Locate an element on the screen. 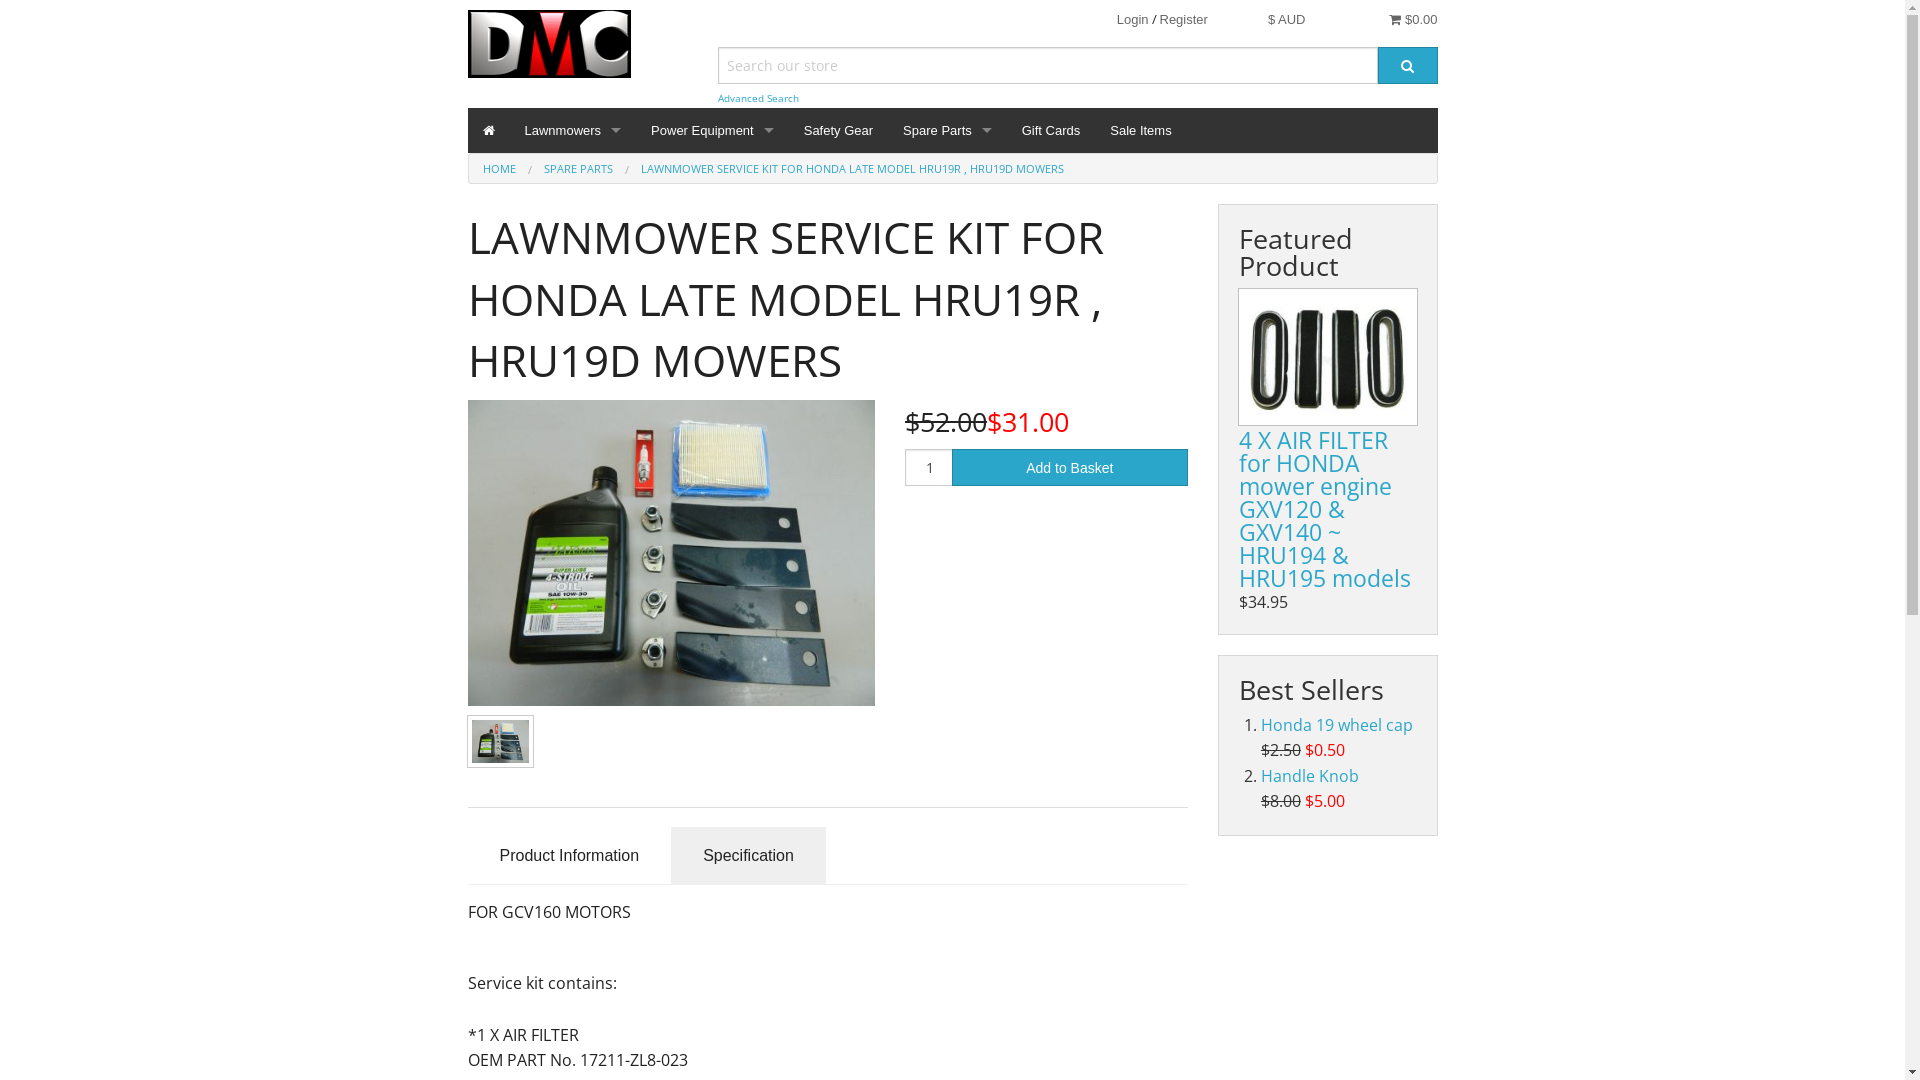 This screenshot has width=1920, height=1080. Register is located at coordinates (1184, 20).